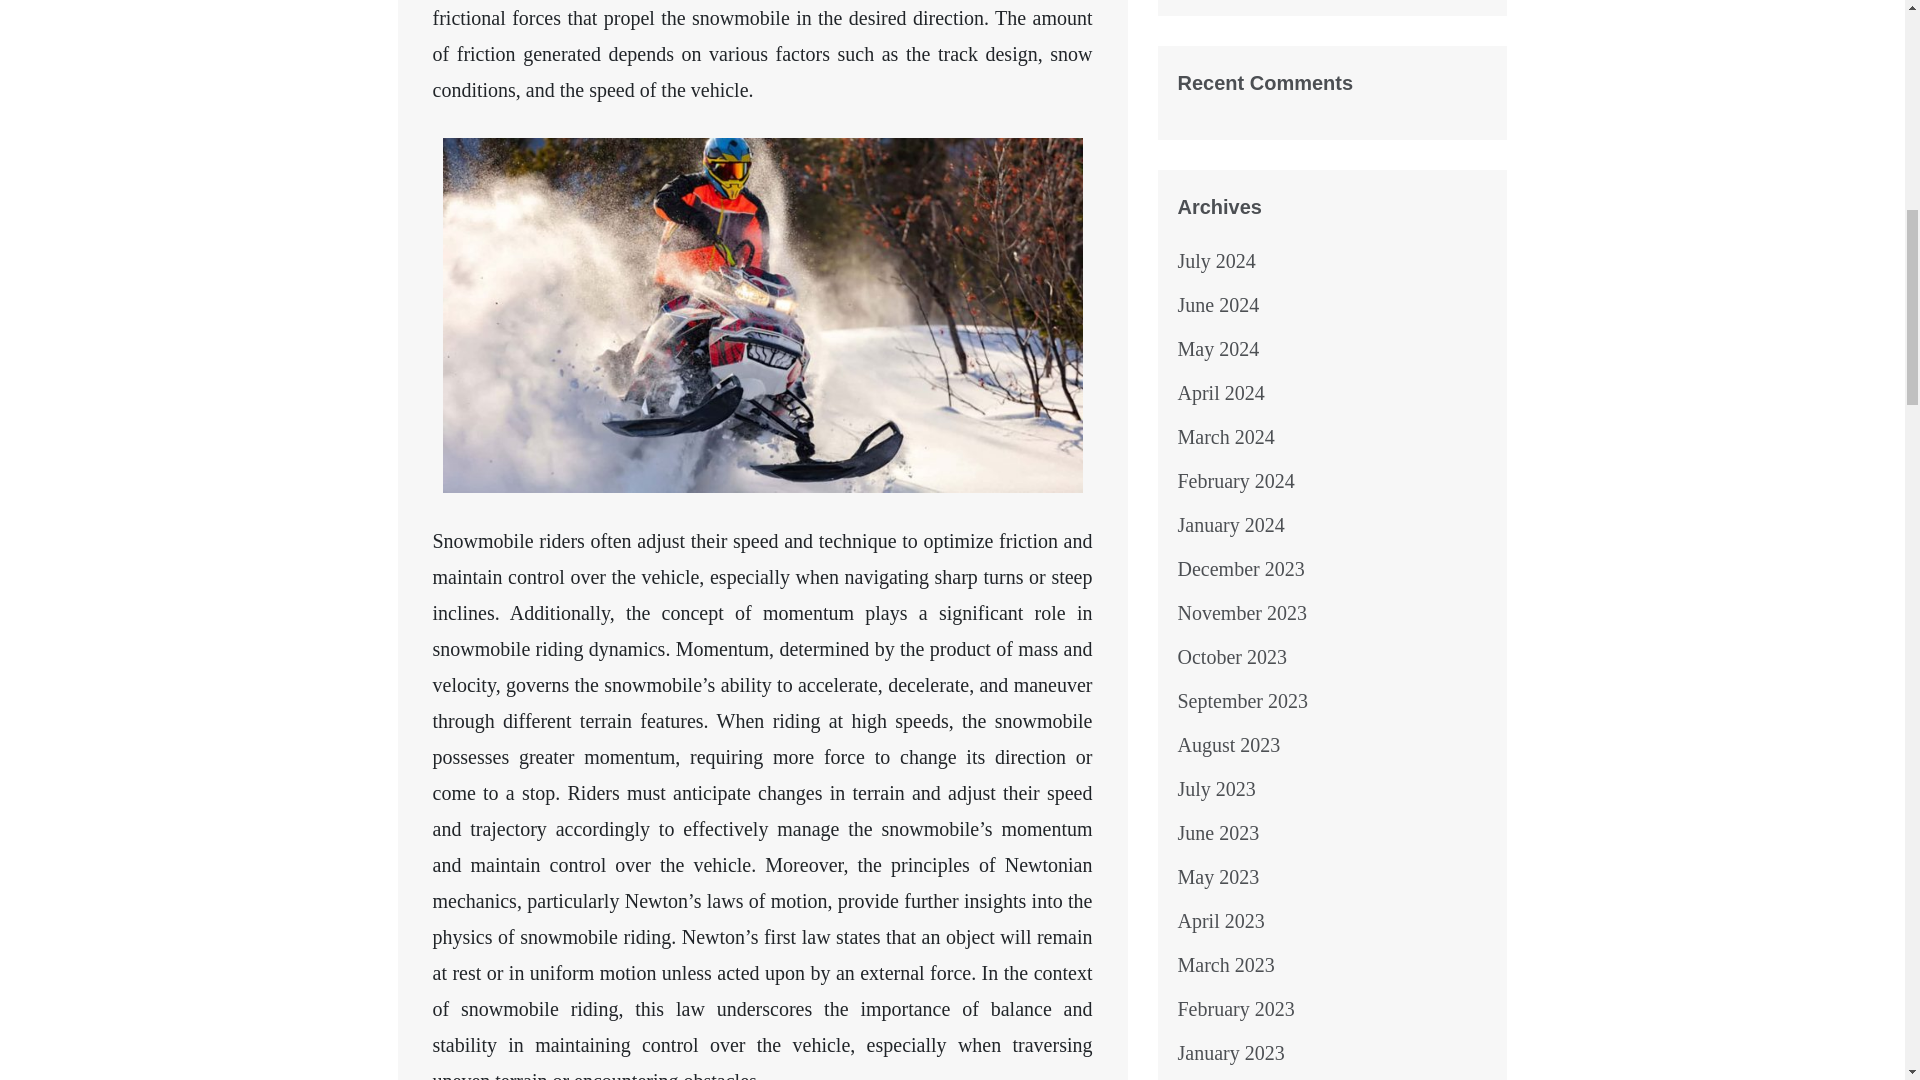  Describe the element at coordinates (1231, 524) in the screenshot. I see `January 2024` at that location.